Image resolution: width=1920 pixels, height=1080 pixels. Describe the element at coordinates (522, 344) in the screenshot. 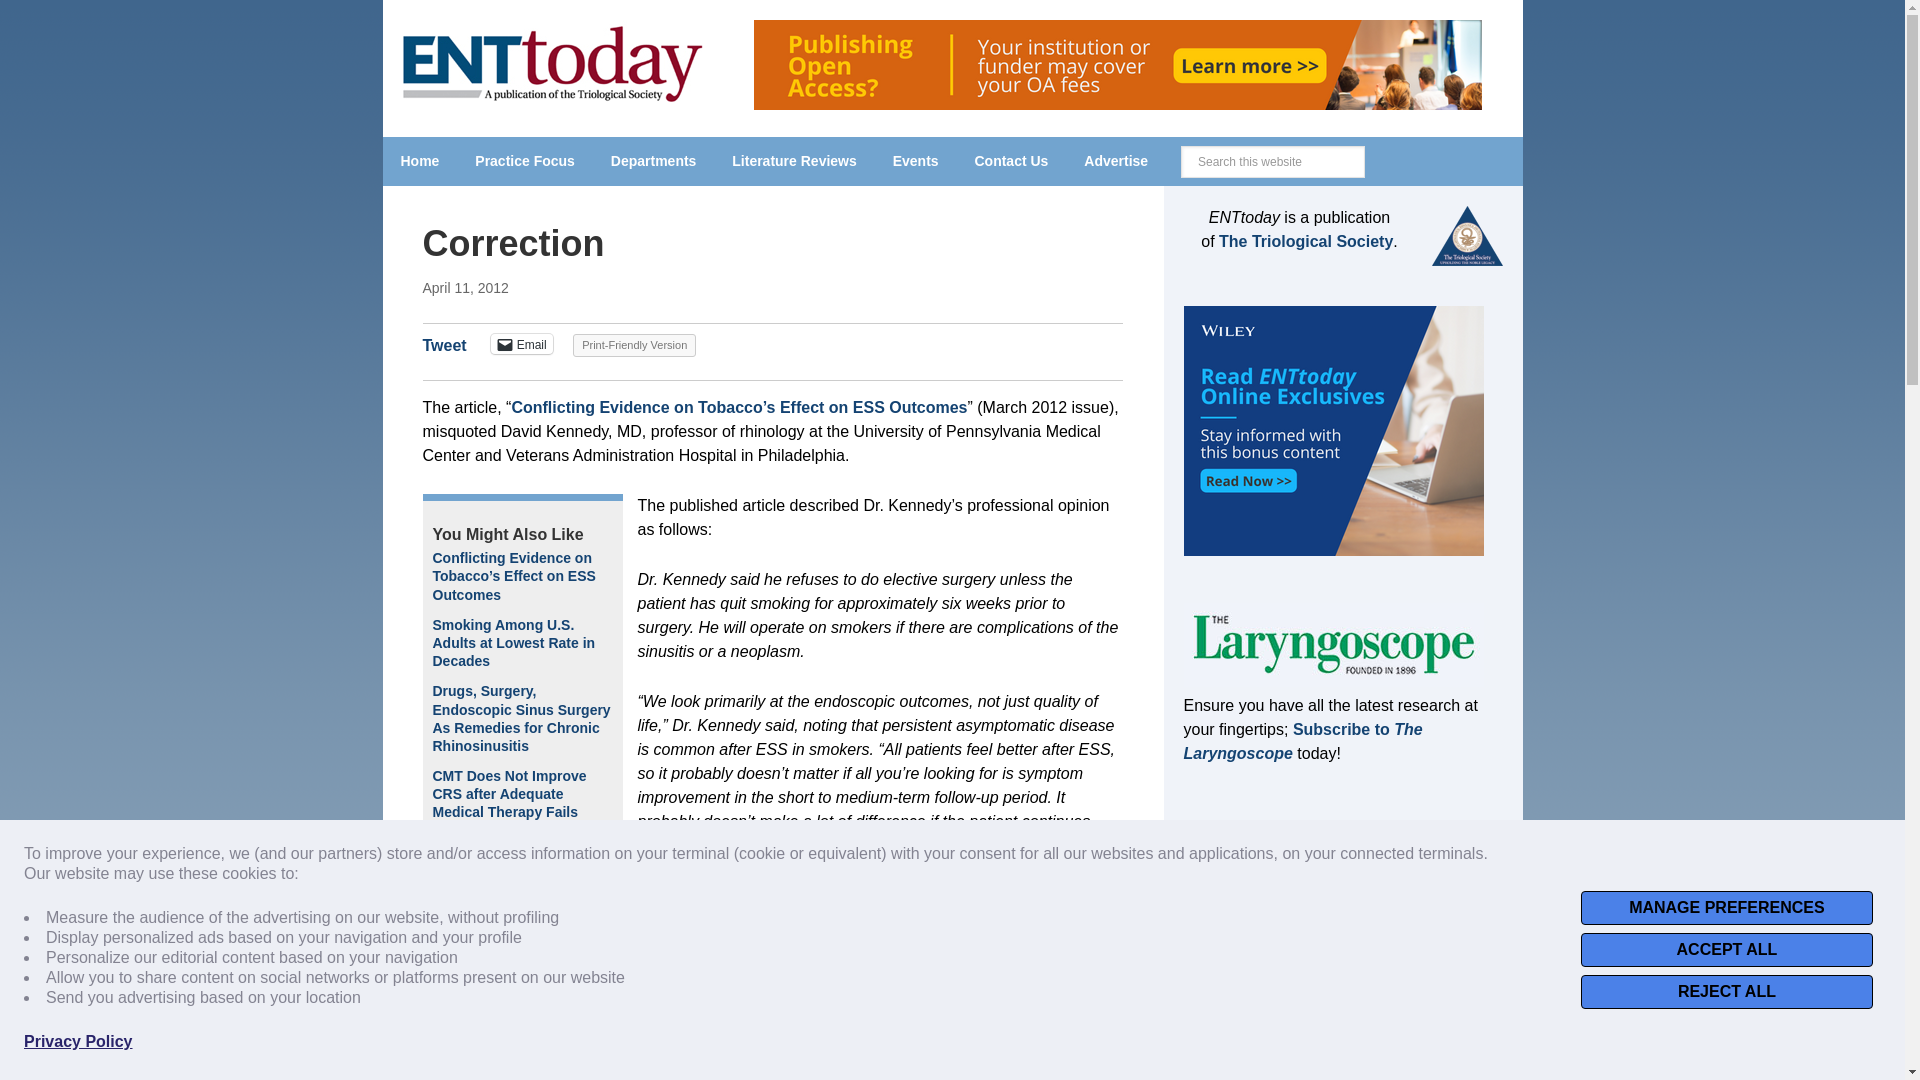

I see `Click to email a link to a friend` at that location.